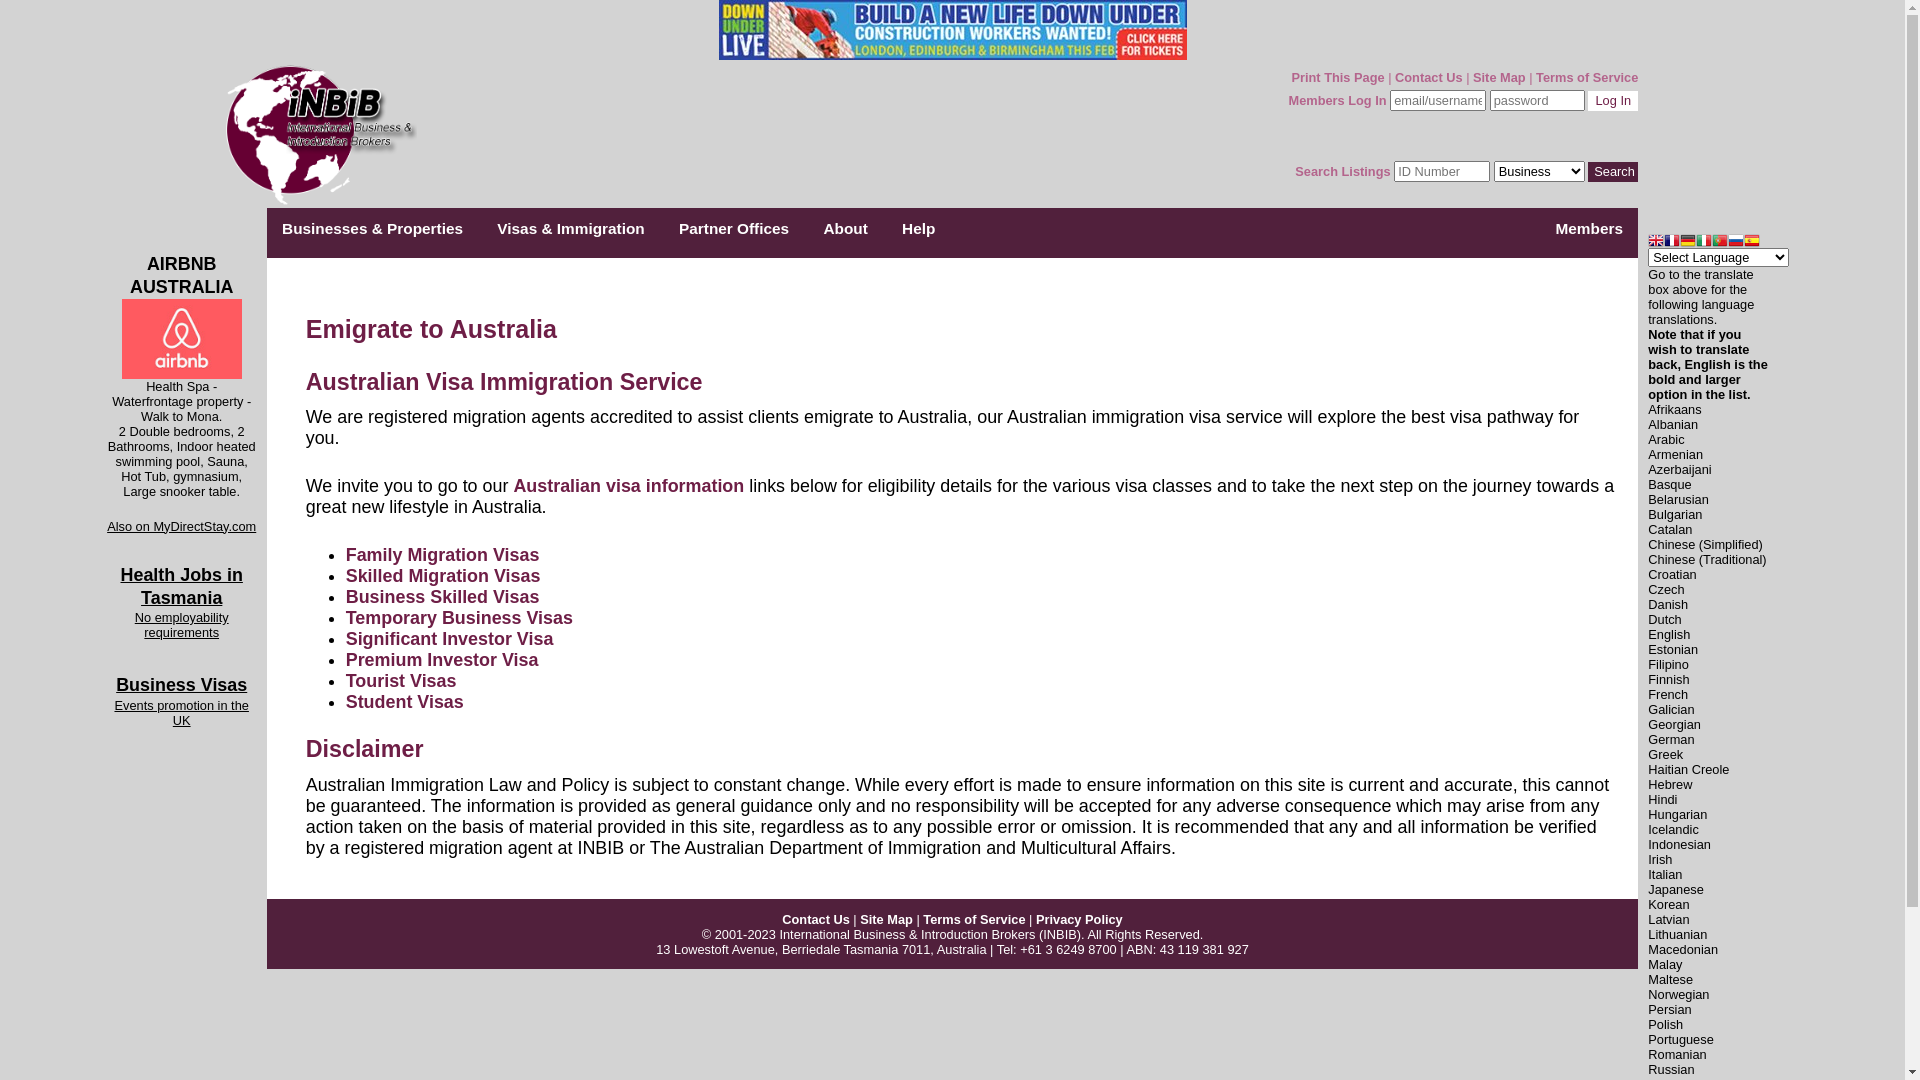  I want to click on Italian, so click(1704, 242).